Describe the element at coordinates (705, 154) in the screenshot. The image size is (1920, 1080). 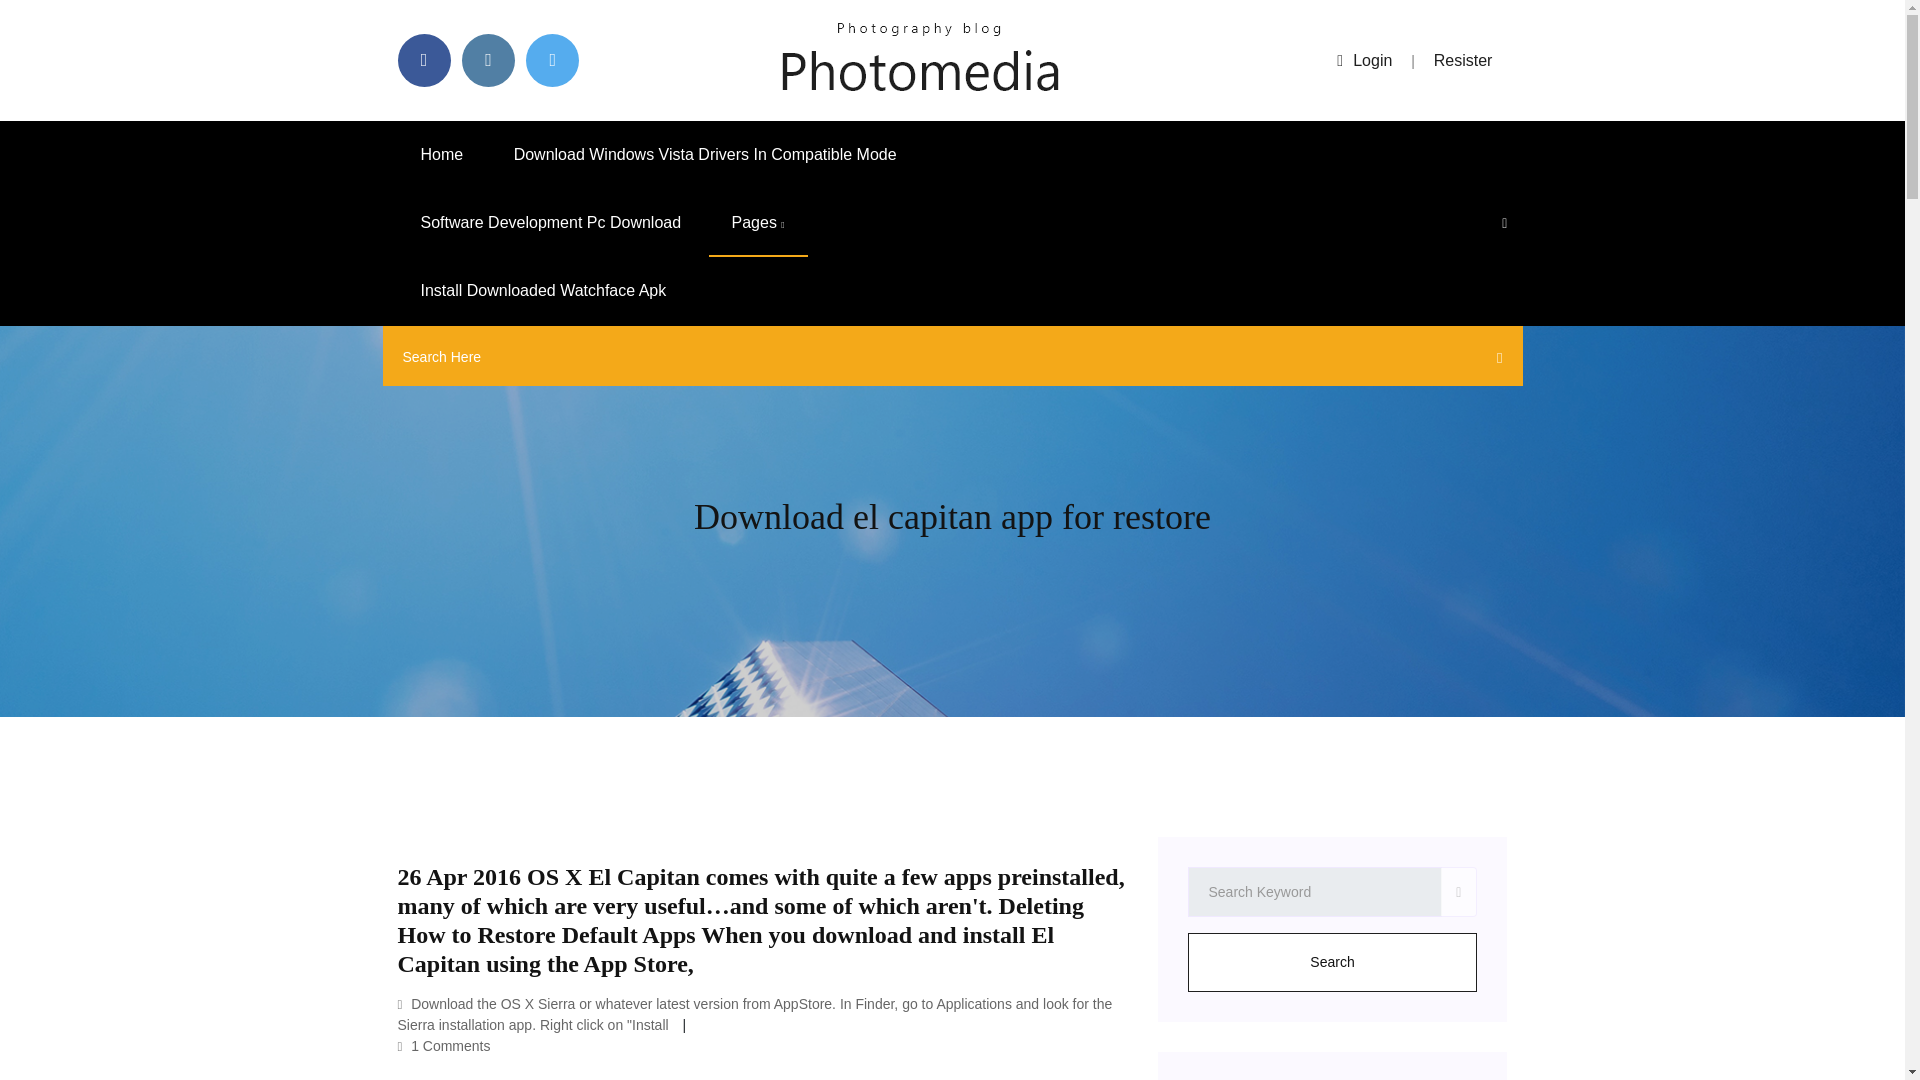
I see `Download Windows Vista Drivers In Compatible Mode` at that location.